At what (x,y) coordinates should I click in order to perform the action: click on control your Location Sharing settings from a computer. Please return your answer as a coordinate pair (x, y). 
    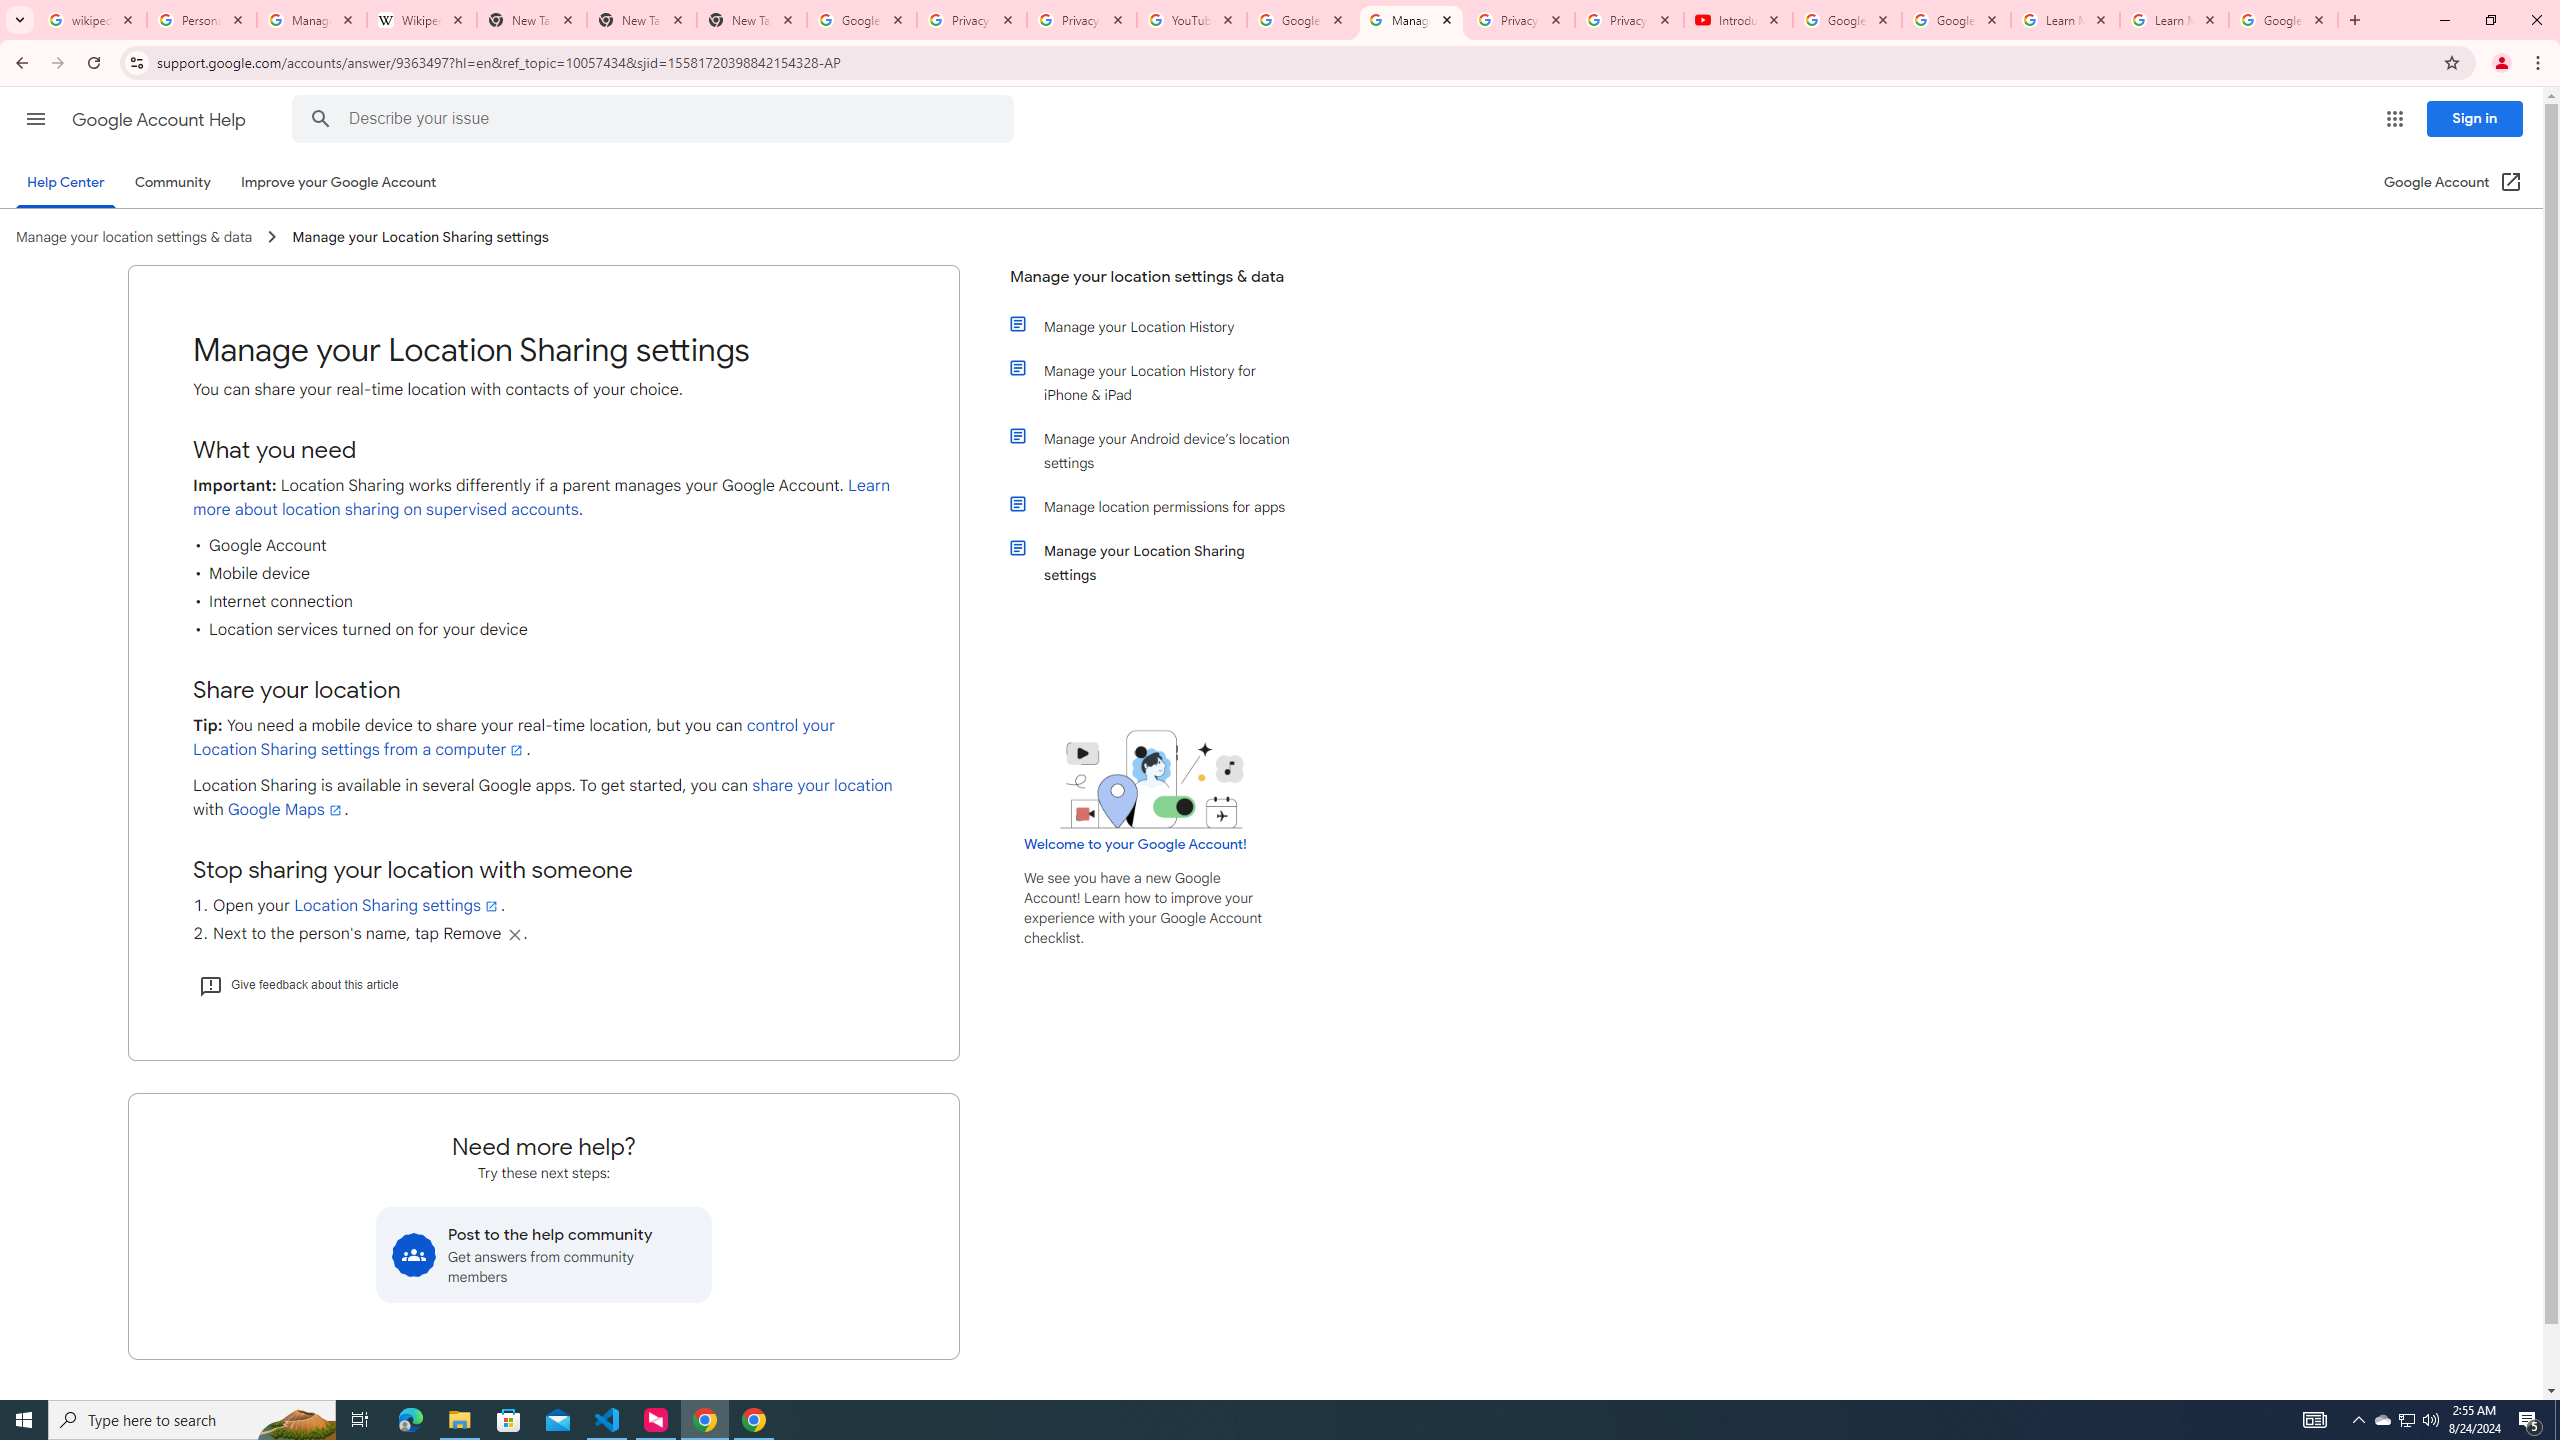
    Looking at the image, I should click on (514, 738).